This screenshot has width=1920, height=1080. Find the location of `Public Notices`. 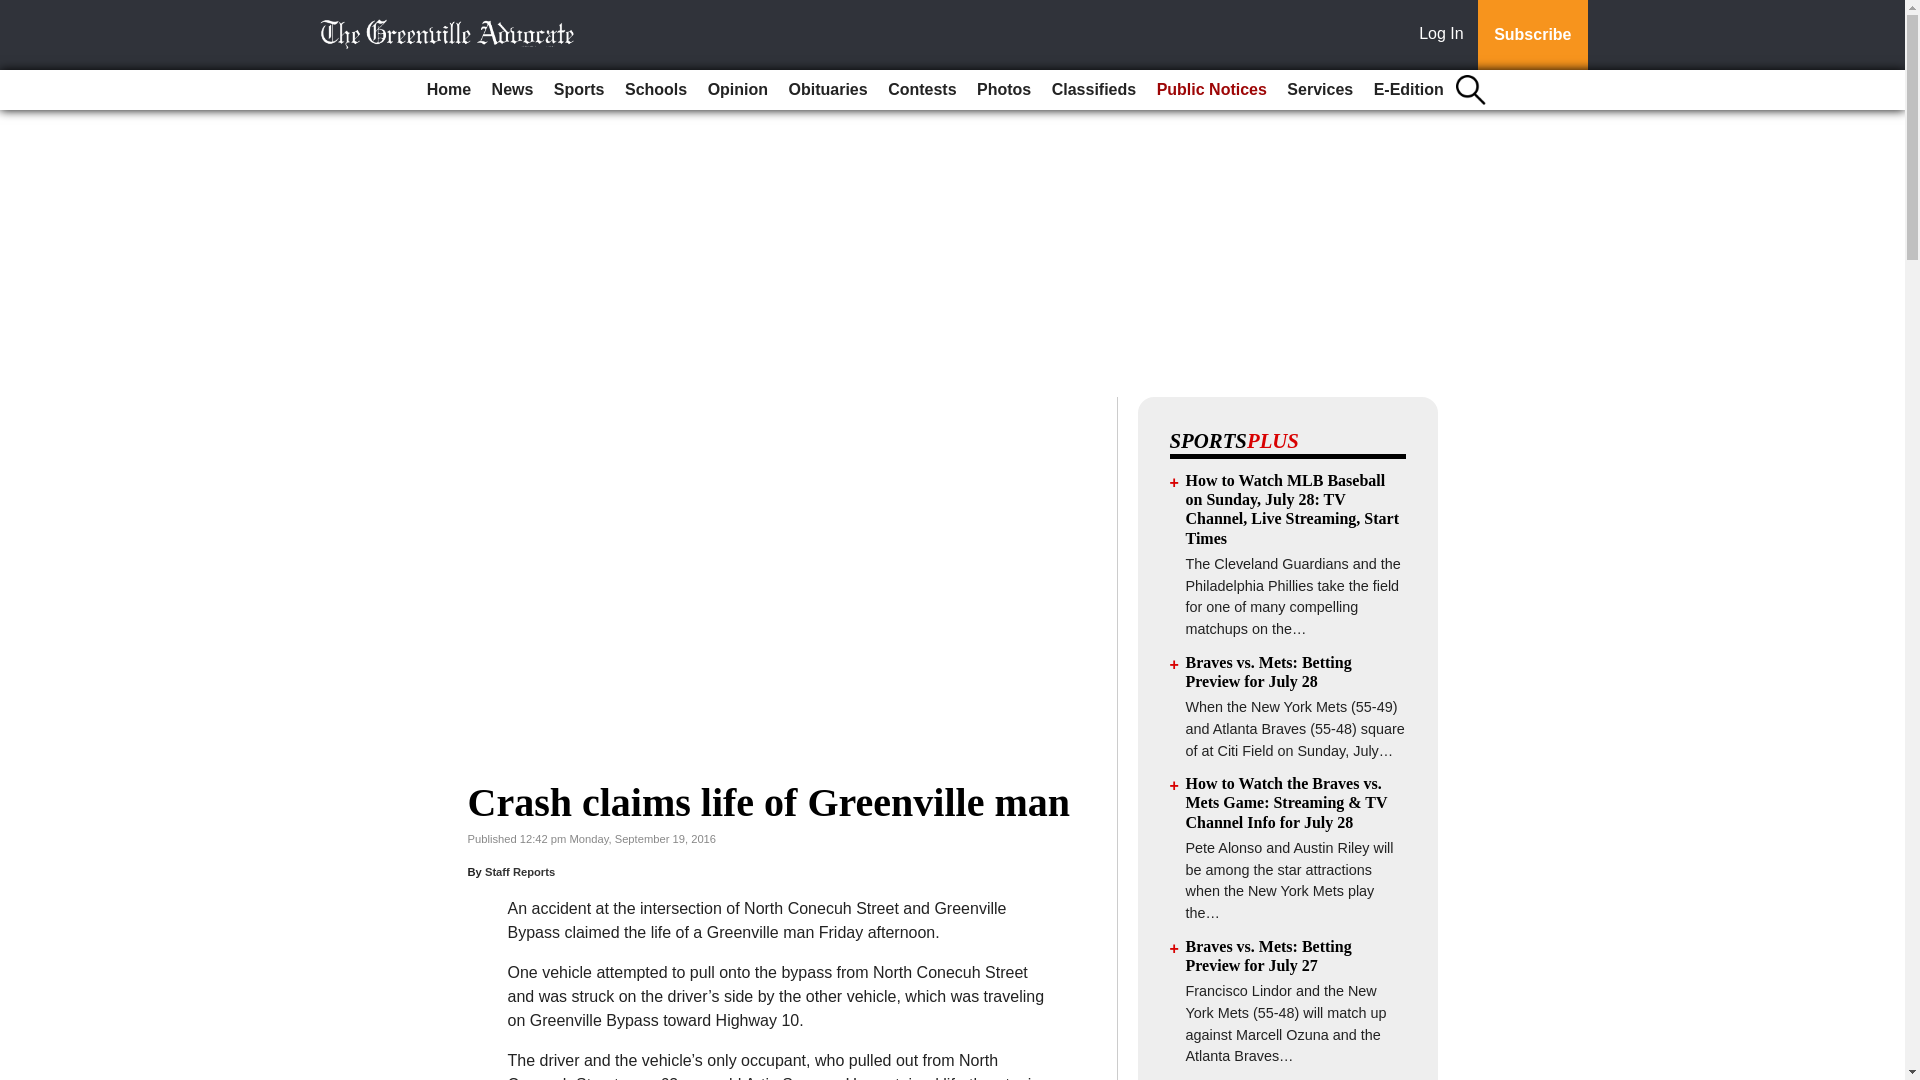

Public Notices is located at coordinates (1211, 90).